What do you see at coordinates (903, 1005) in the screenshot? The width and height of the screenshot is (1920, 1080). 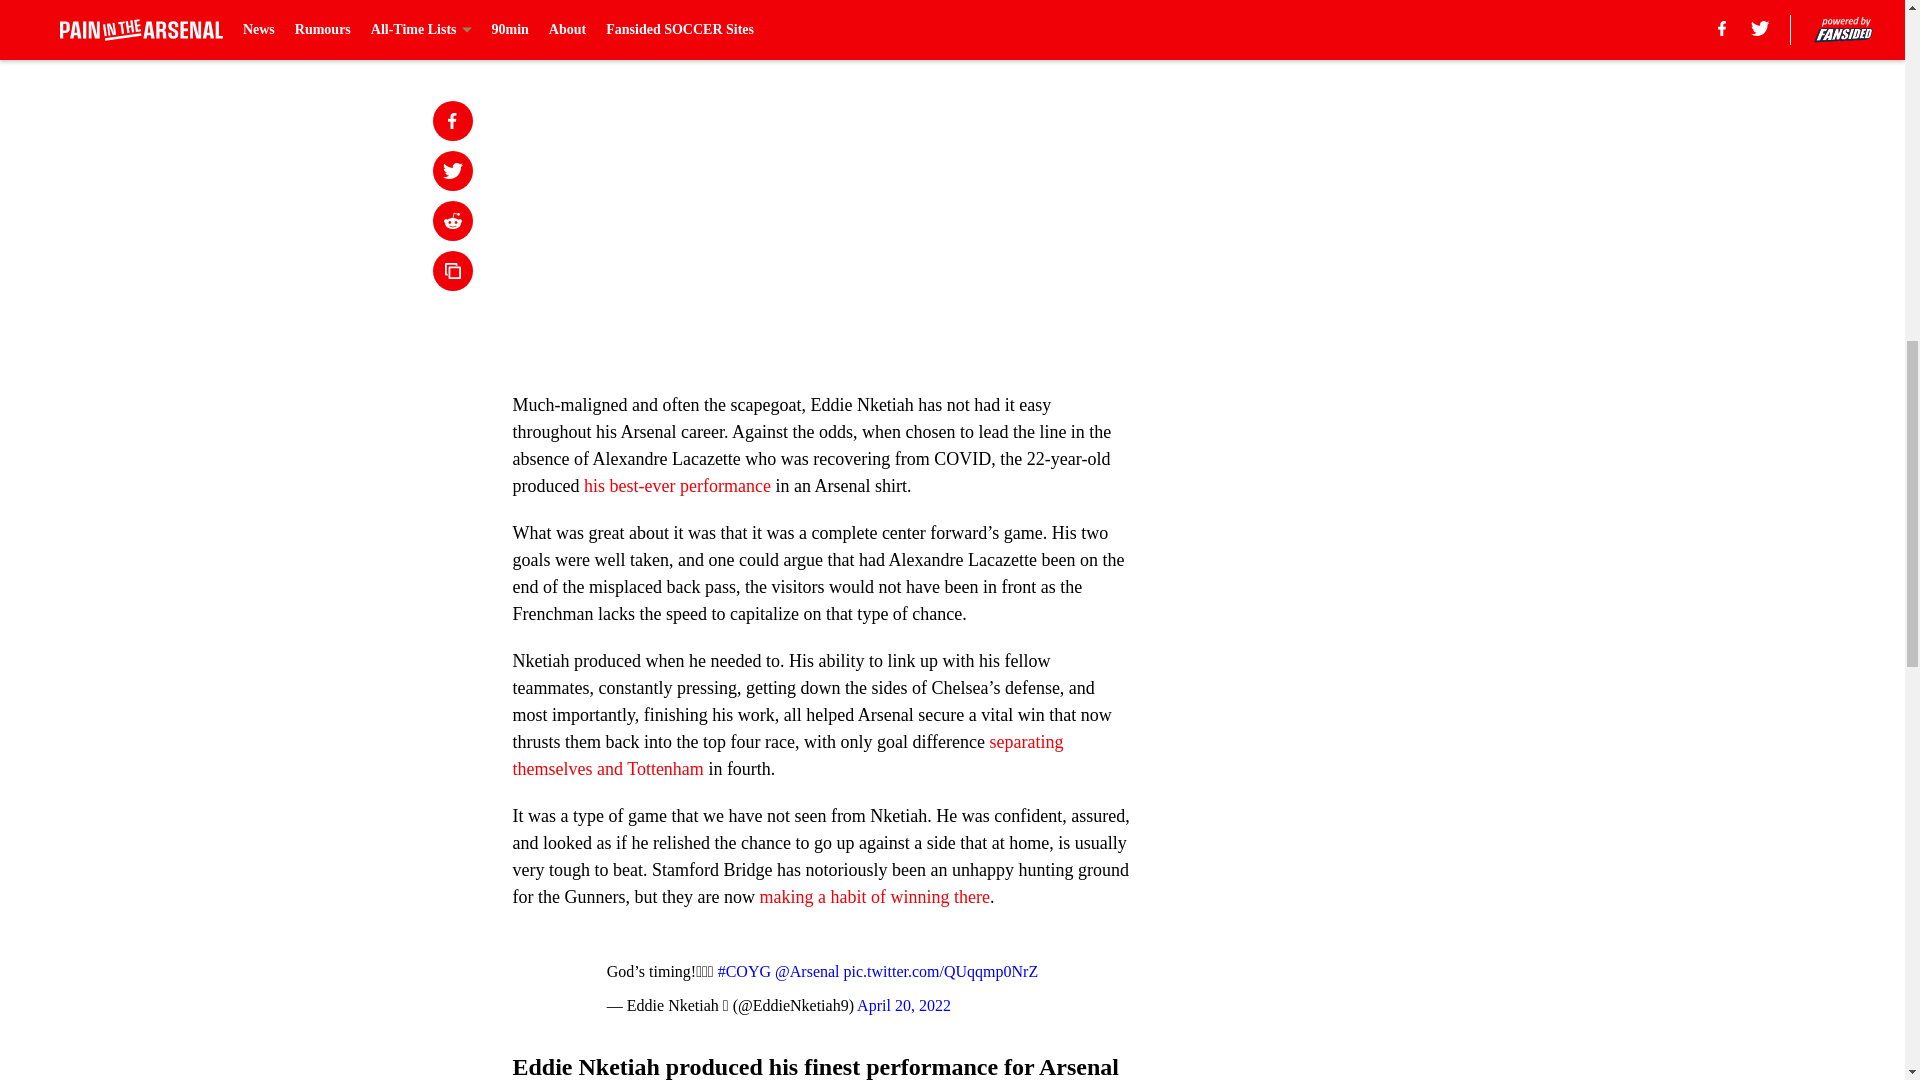 I see `April 20, 2022` at bounding box center [903, 1005].